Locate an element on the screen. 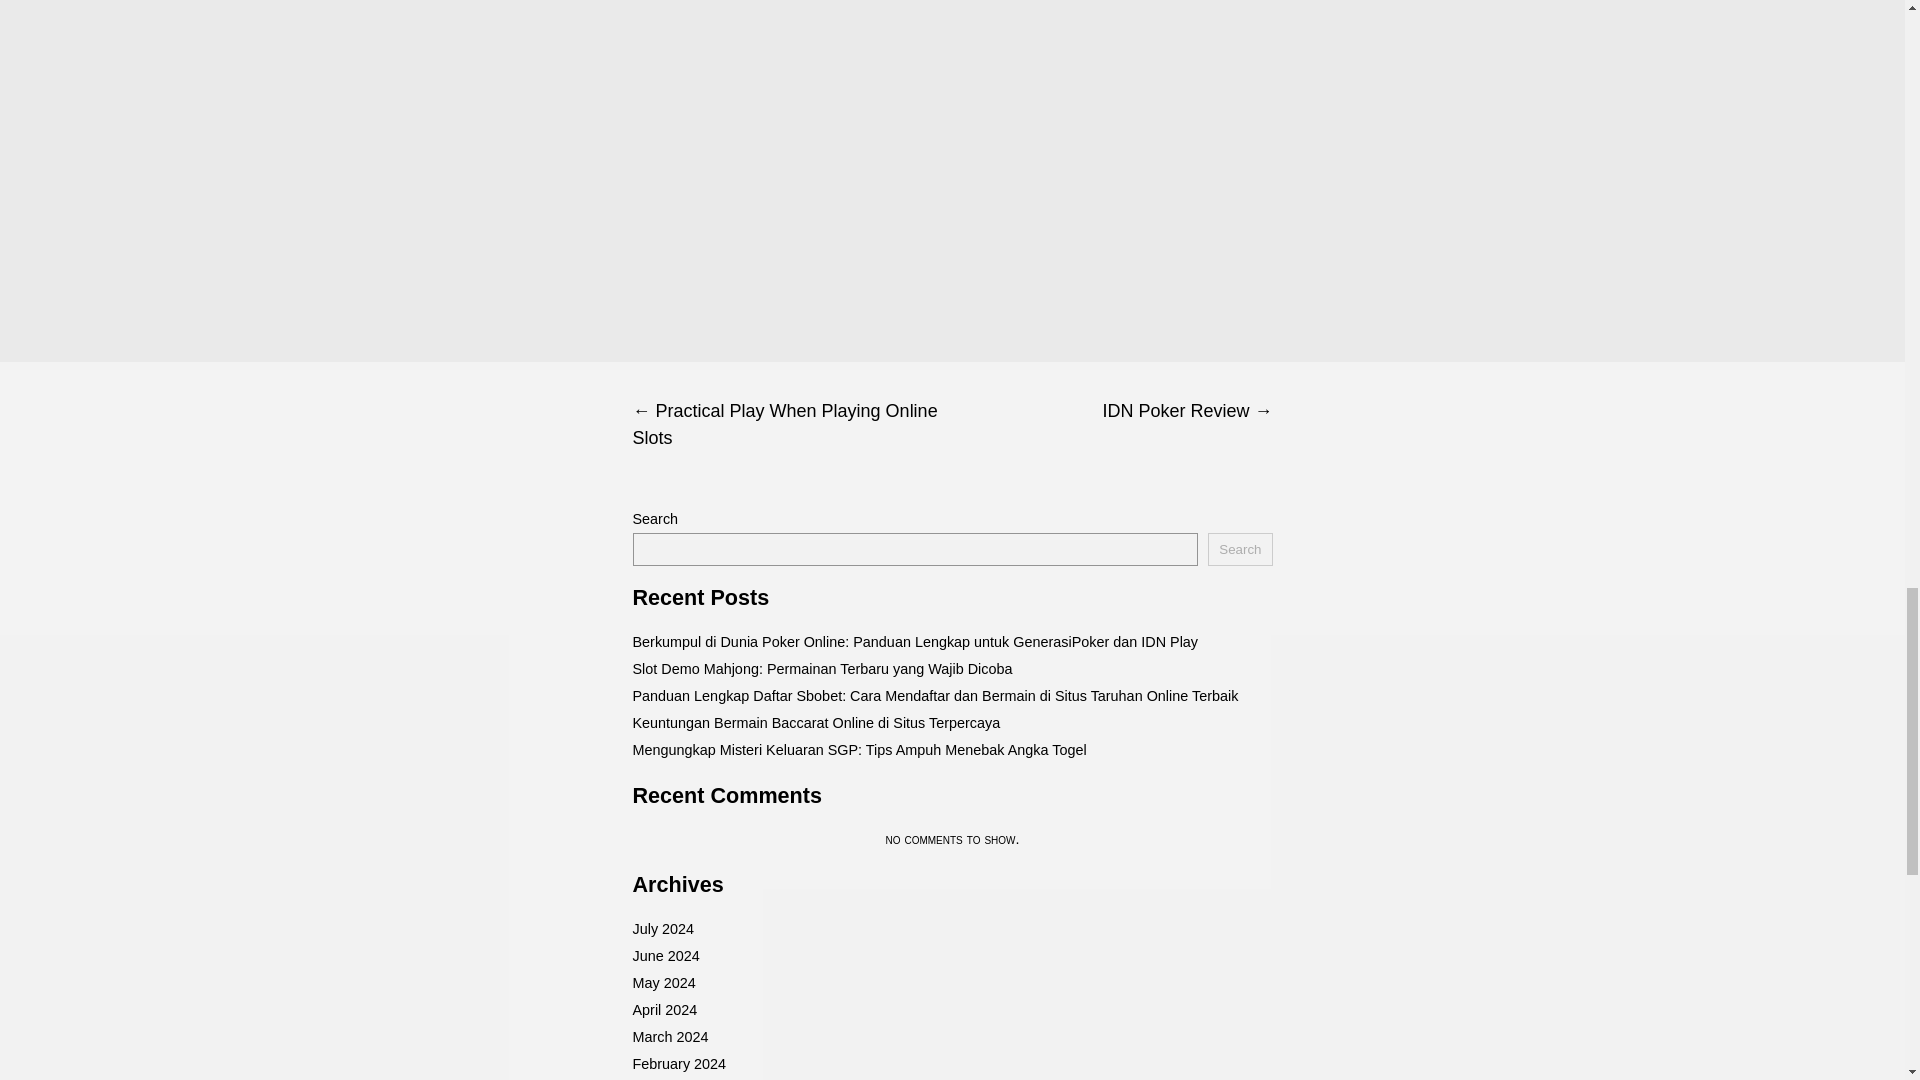 This screenshot has width=1920, height=1080. July 2024 is located at coordinates (662, 929).